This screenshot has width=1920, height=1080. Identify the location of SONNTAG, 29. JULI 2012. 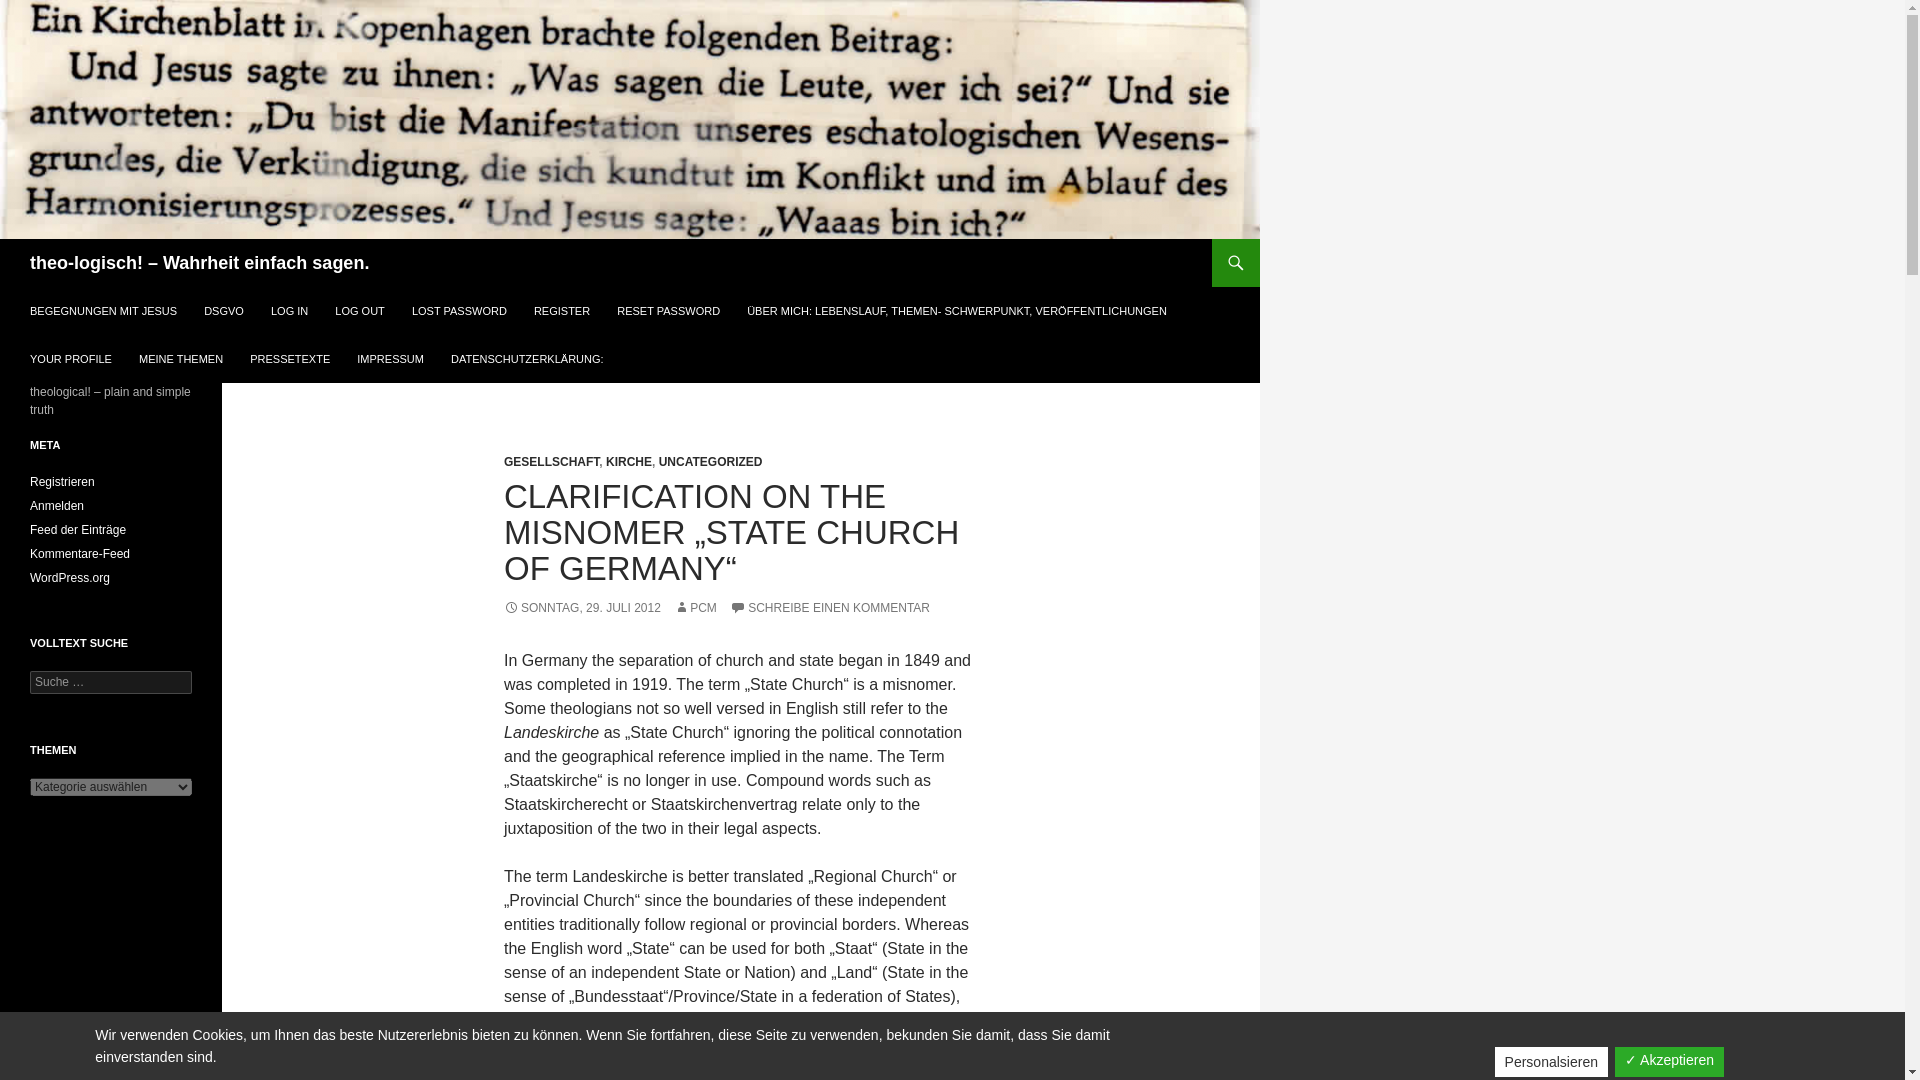
(582, 607).